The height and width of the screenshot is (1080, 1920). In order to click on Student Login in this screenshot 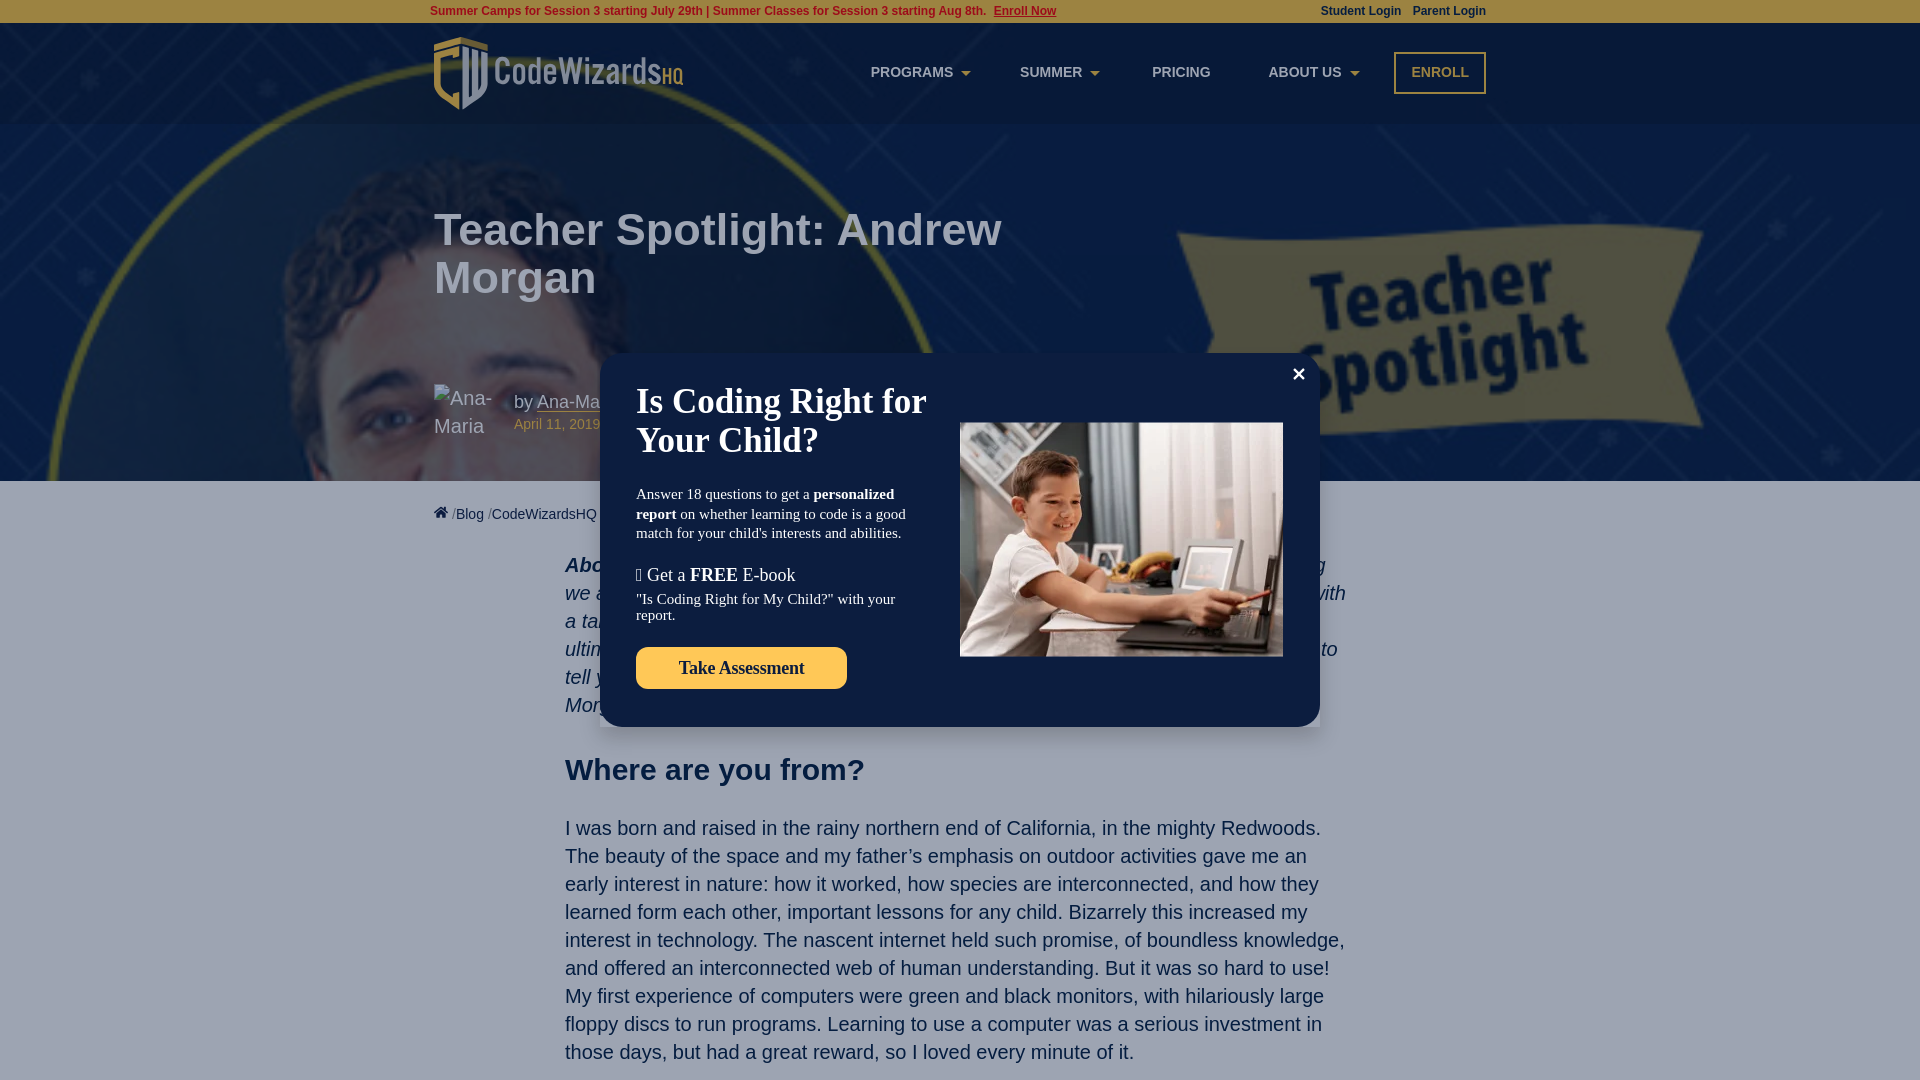, I will do `click(1360, 12)`.